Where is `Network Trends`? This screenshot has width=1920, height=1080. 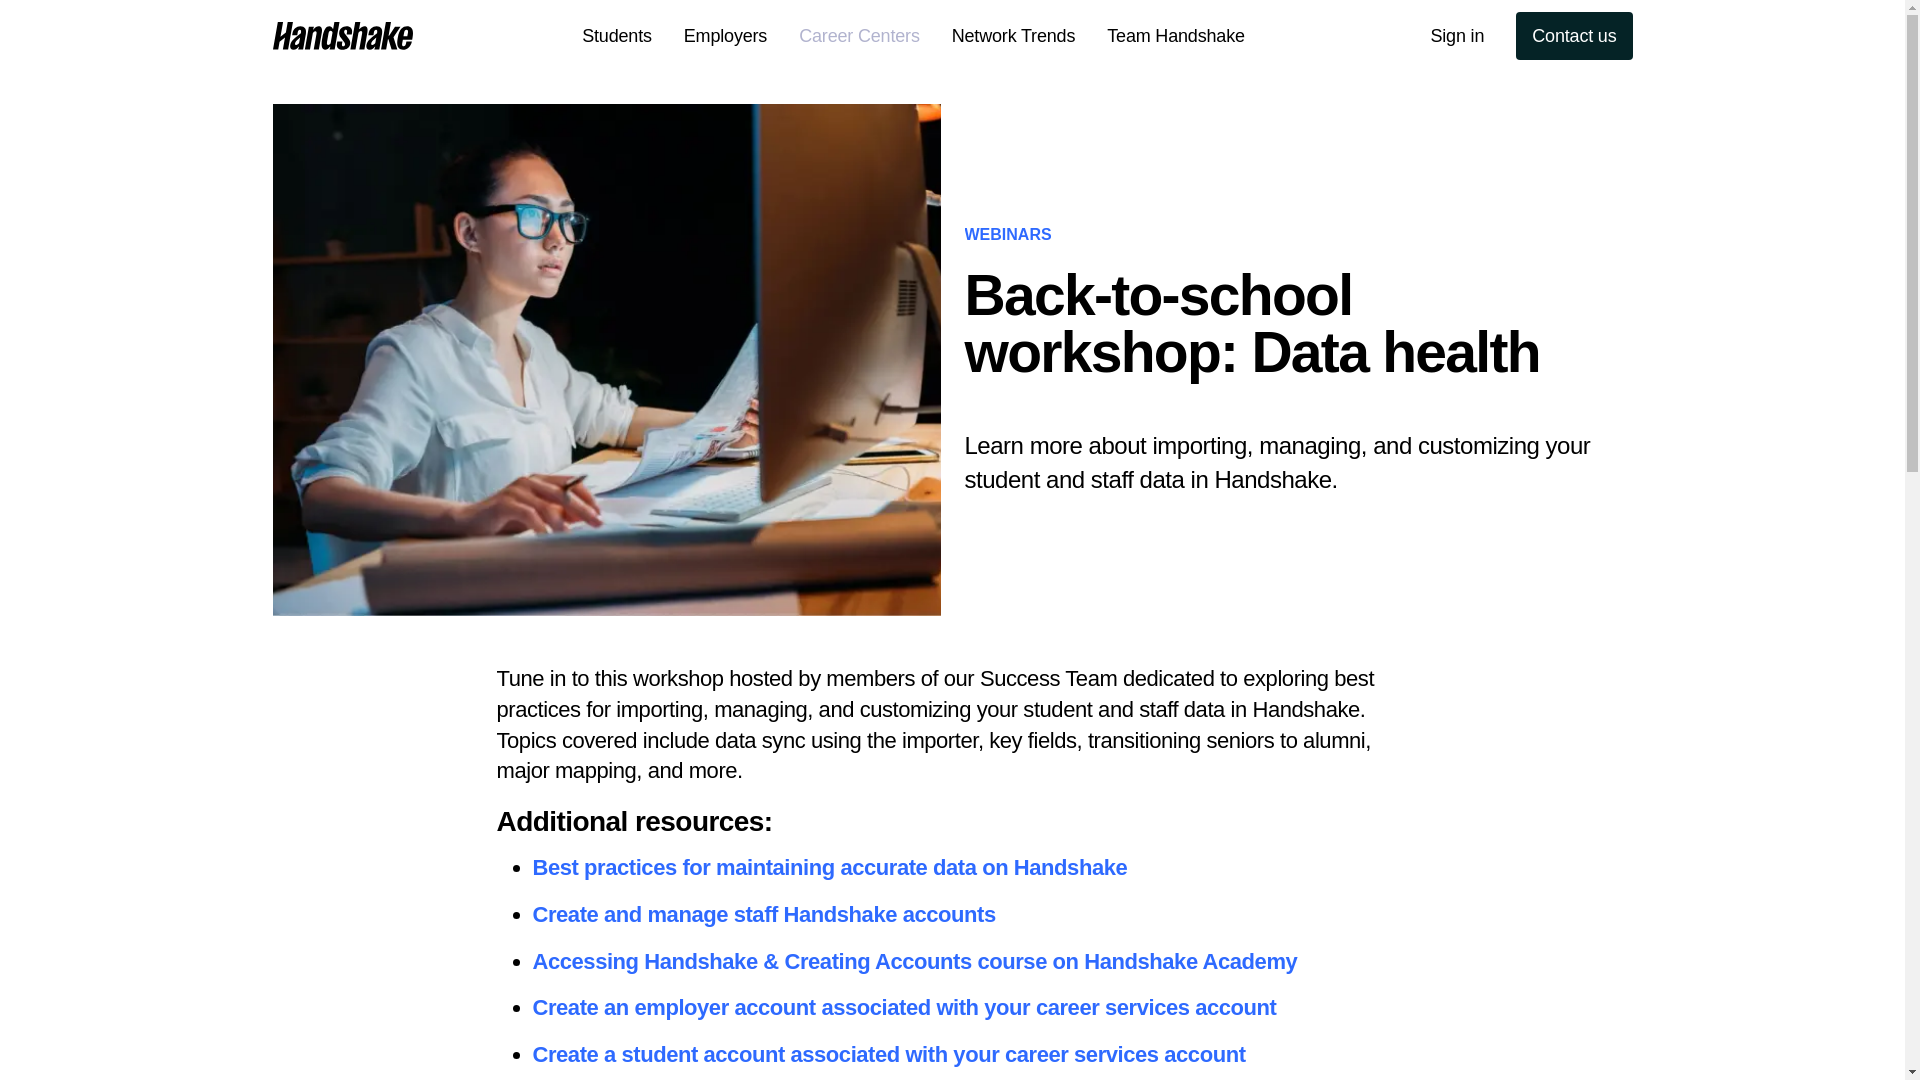 Network Trends is located at coordinates (1014, 36).